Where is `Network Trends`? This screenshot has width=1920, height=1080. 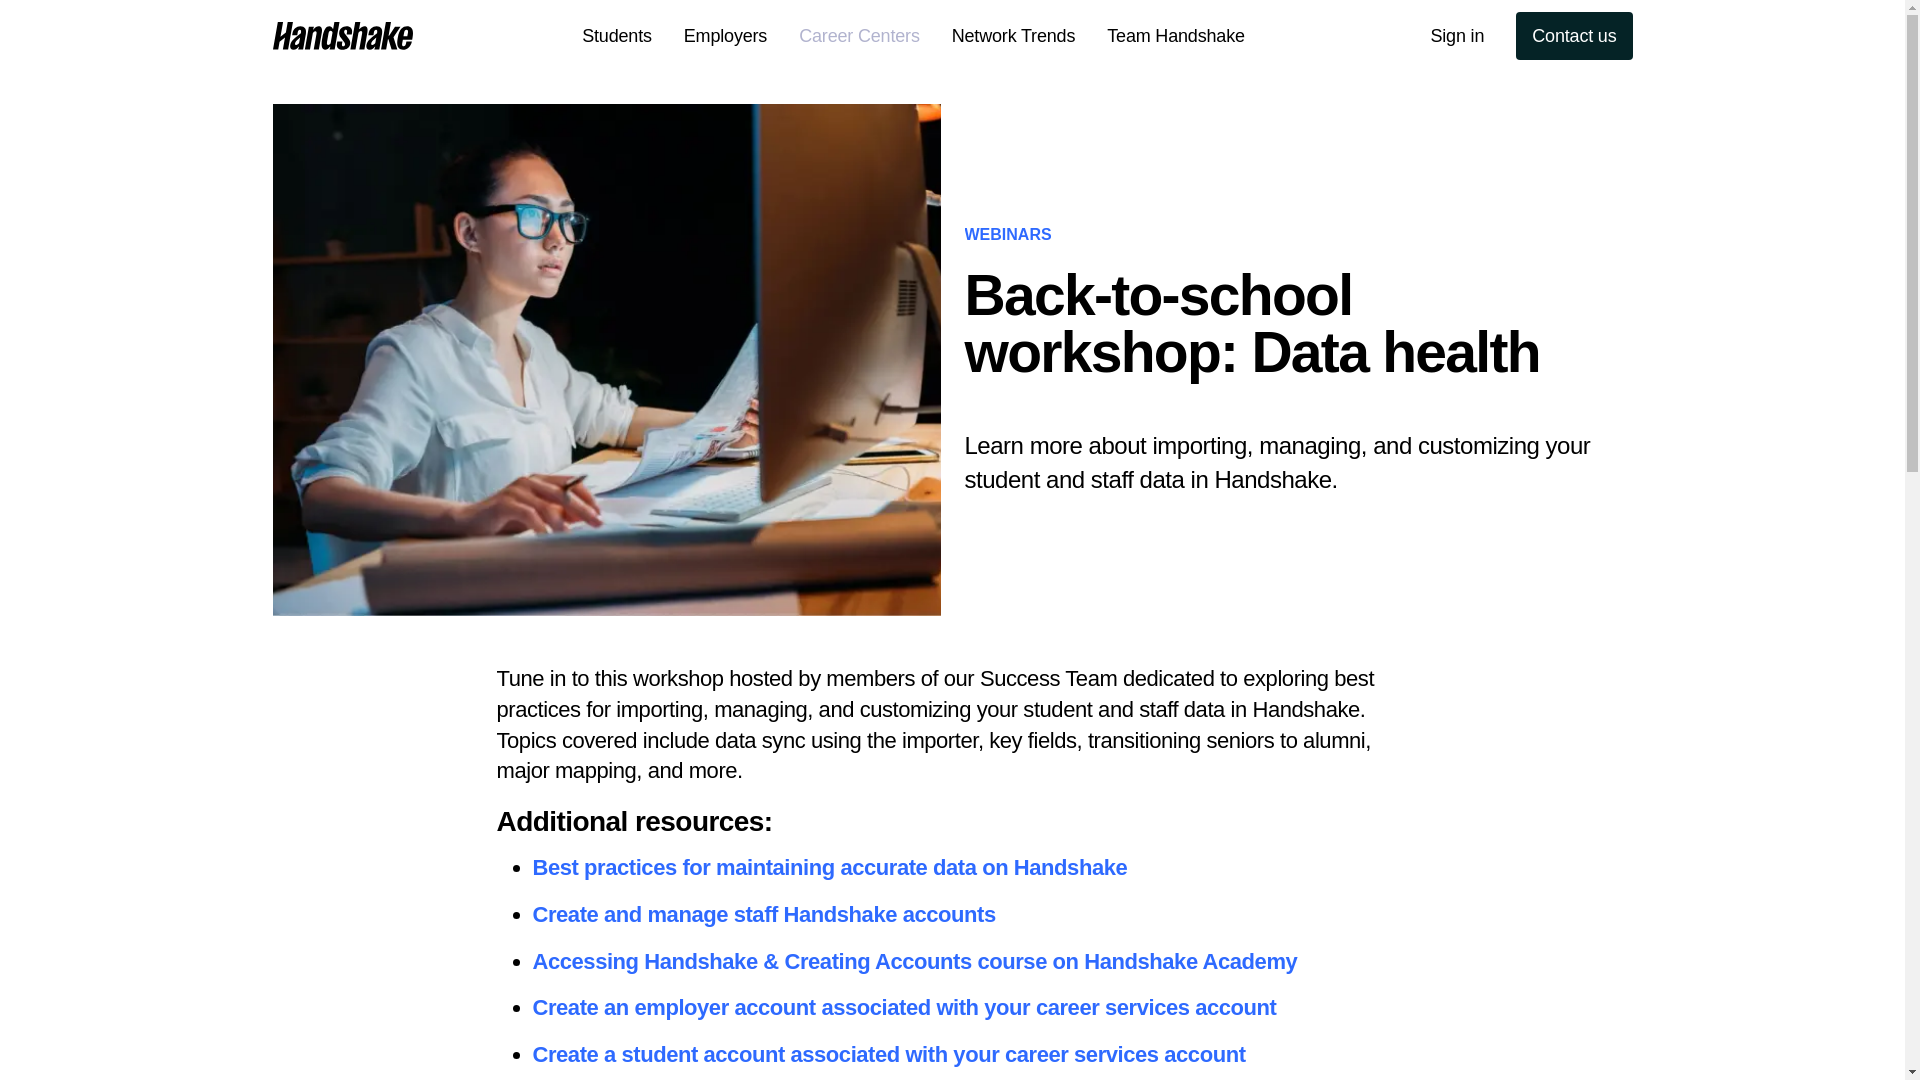 Network Trends is located at coordinates (1014, 36).